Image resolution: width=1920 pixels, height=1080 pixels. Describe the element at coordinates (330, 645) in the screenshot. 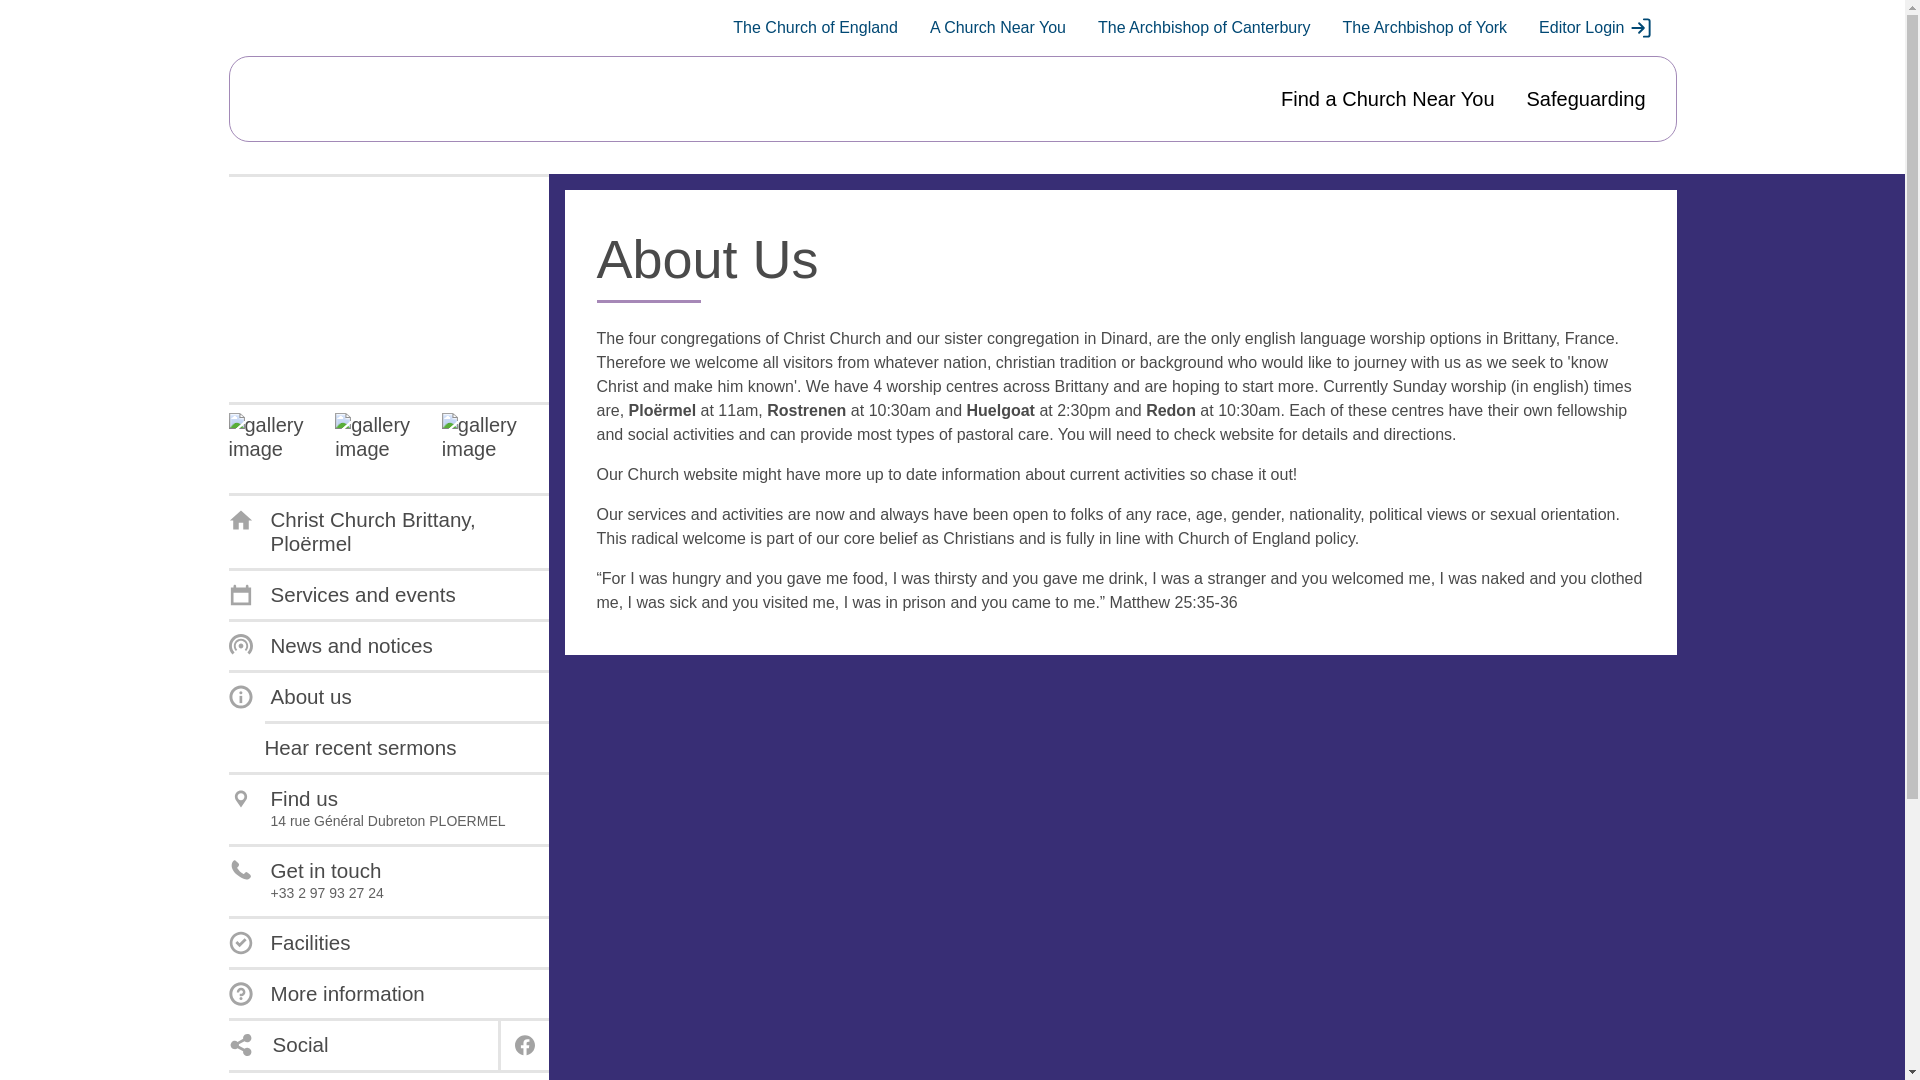

I see `News and notices` at that location.